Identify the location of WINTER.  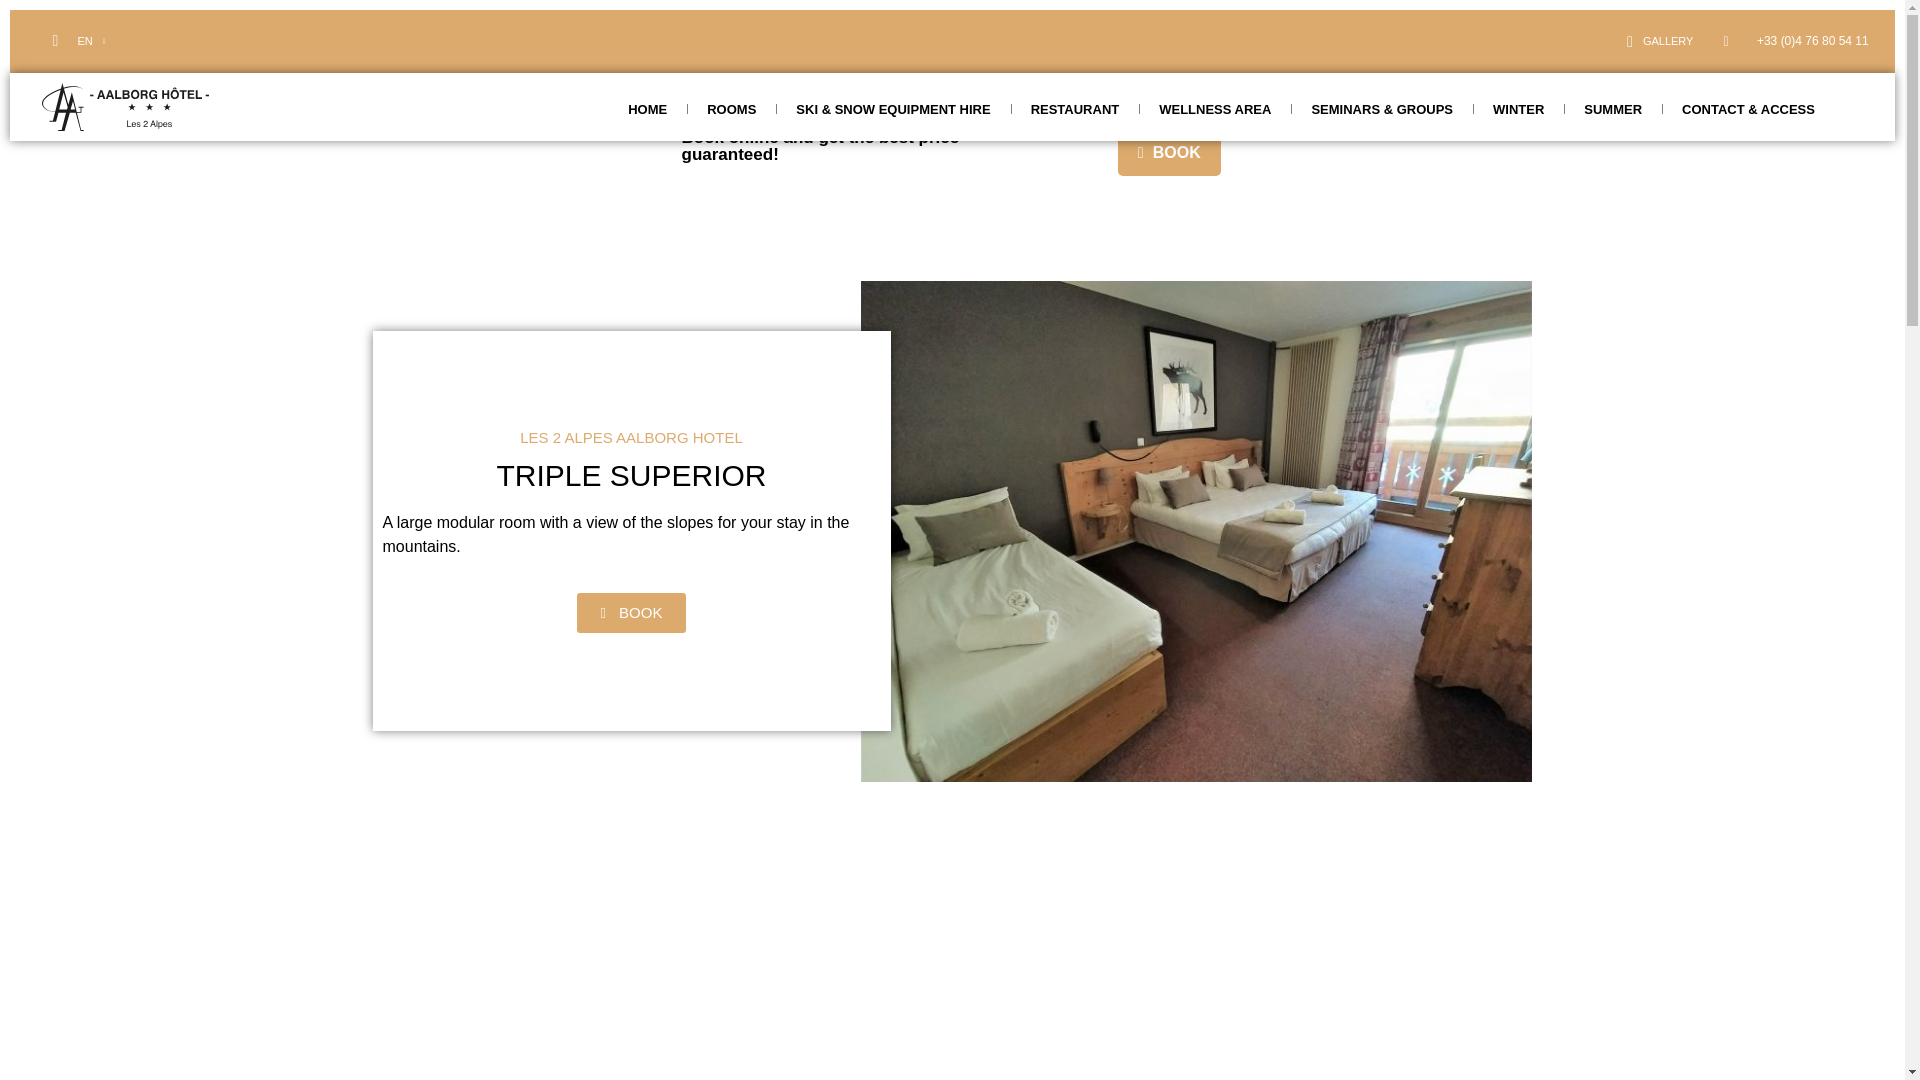
(1518, 109).